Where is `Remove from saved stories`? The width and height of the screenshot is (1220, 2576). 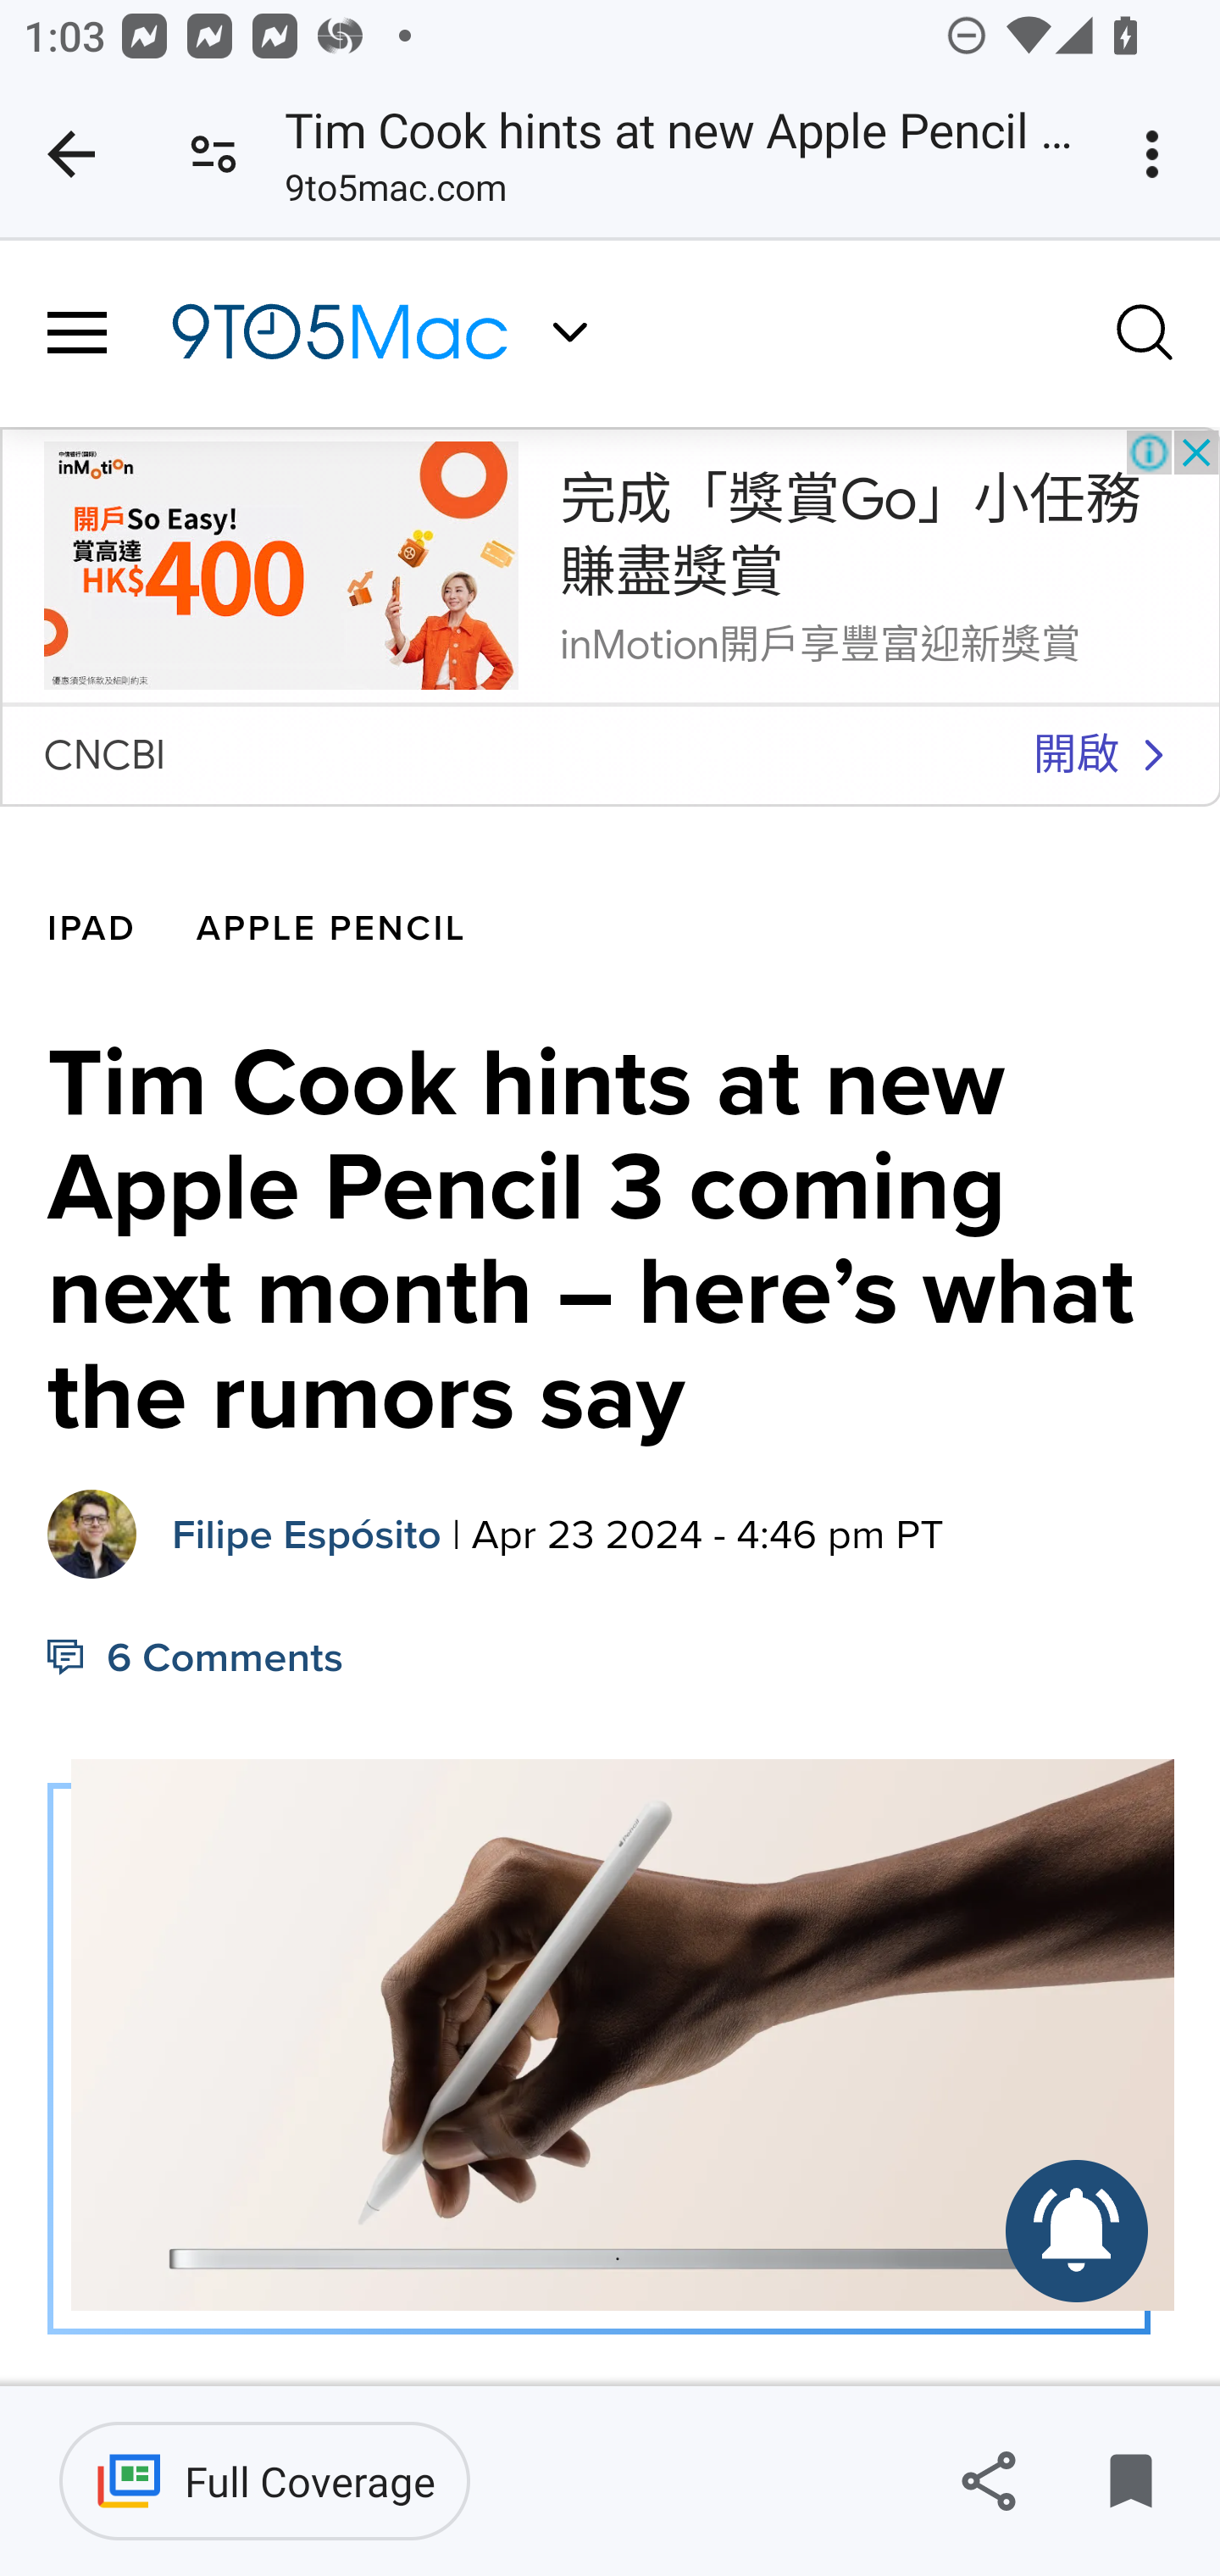 Remove from saved stories is located at coordinates (1130, 2481).